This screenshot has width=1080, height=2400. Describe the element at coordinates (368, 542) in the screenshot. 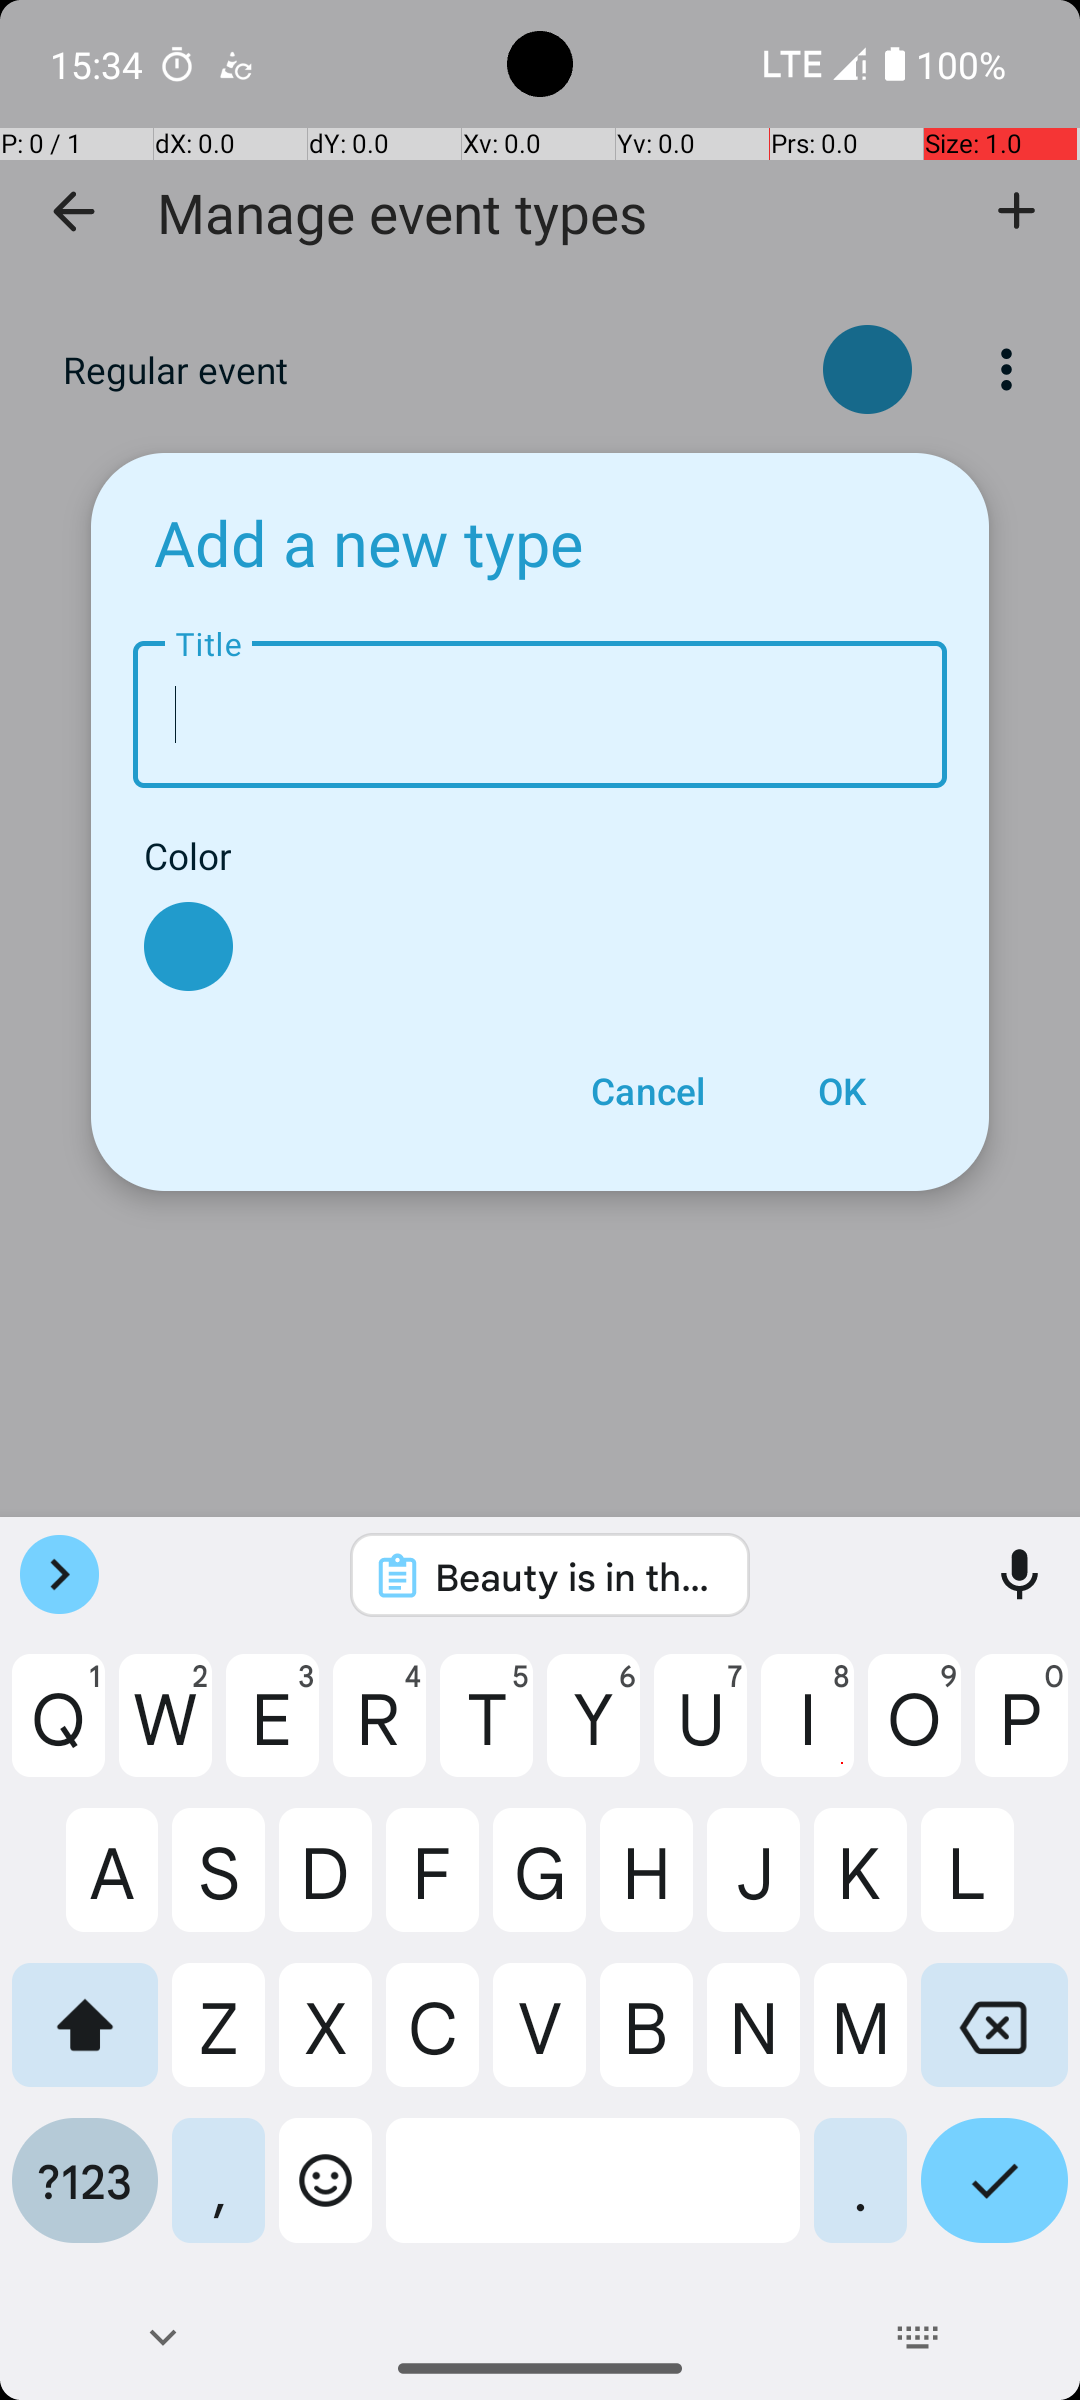

I see `Add a new type` at that location.